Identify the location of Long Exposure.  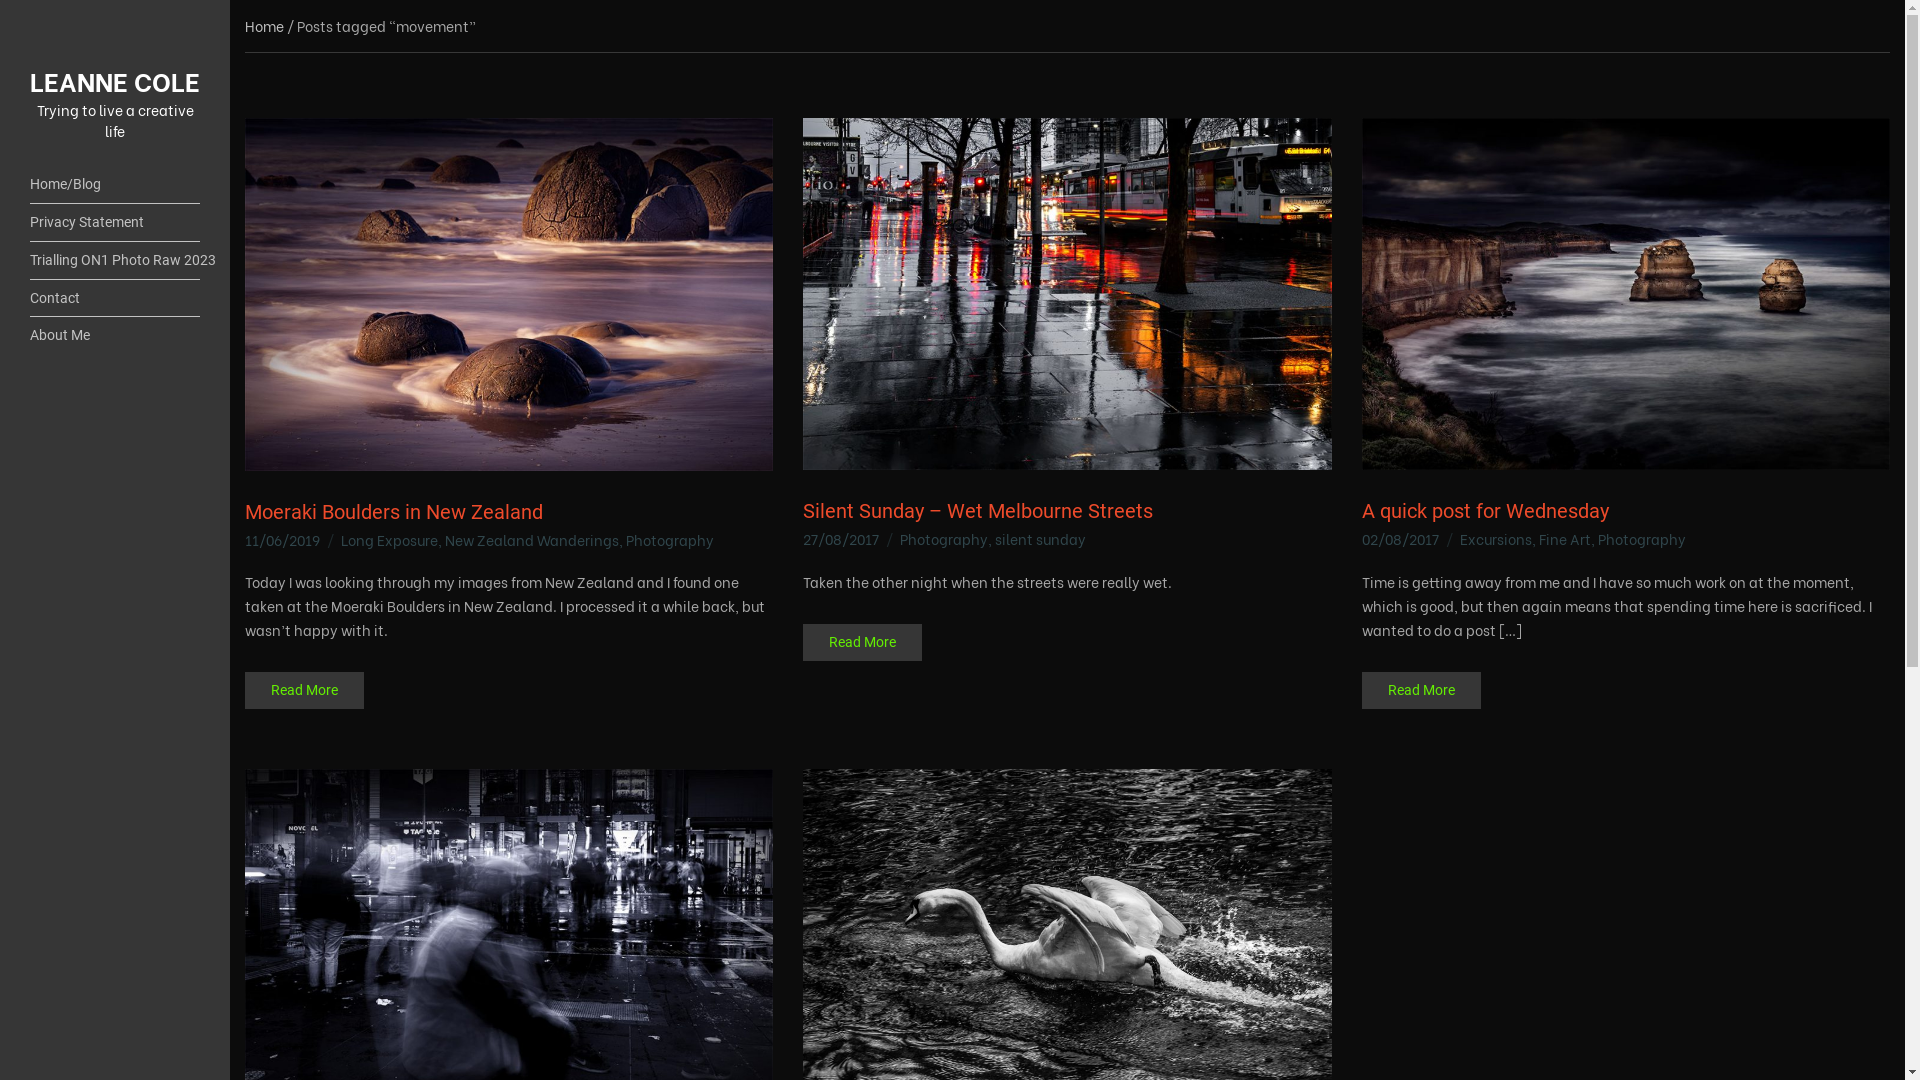
(390, 540).